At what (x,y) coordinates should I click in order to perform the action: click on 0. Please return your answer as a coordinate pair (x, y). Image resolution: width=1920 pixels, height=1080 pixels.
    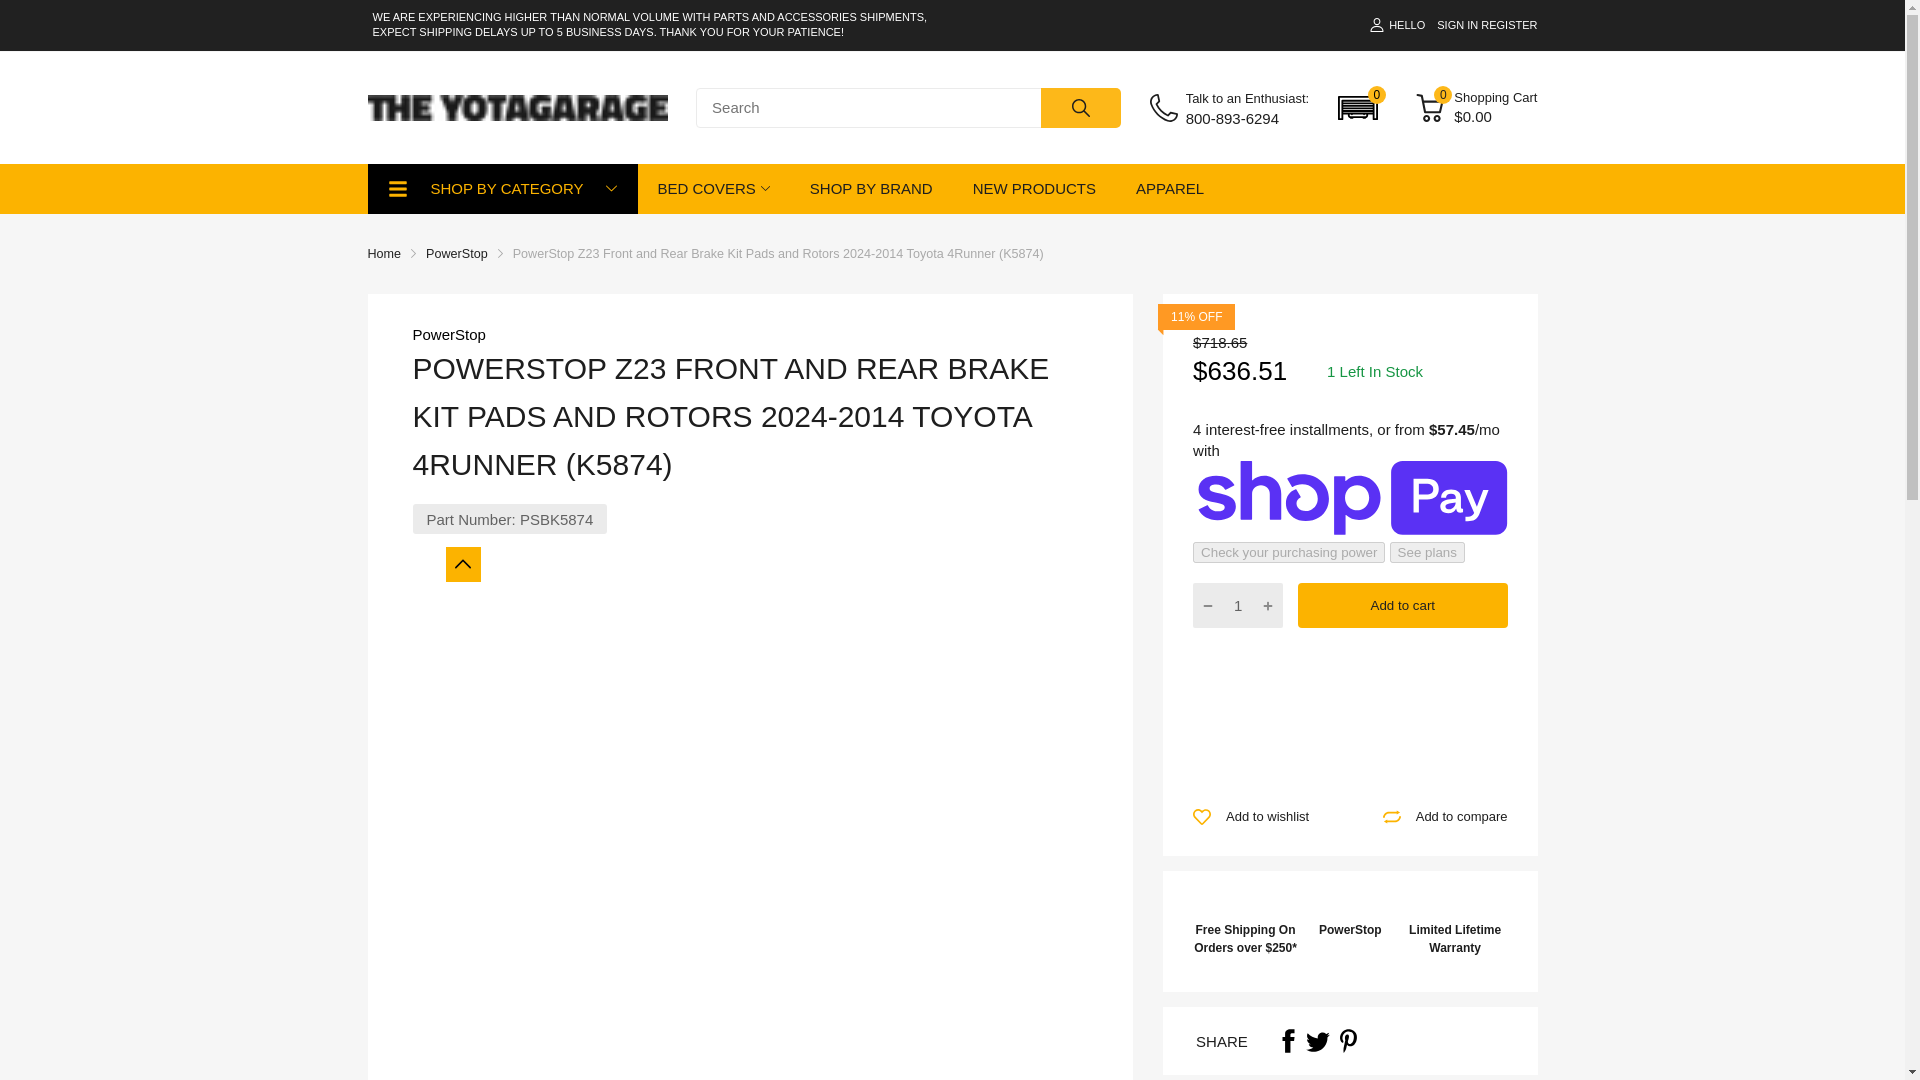
    Looking at the image, I should click on (1430, 108).